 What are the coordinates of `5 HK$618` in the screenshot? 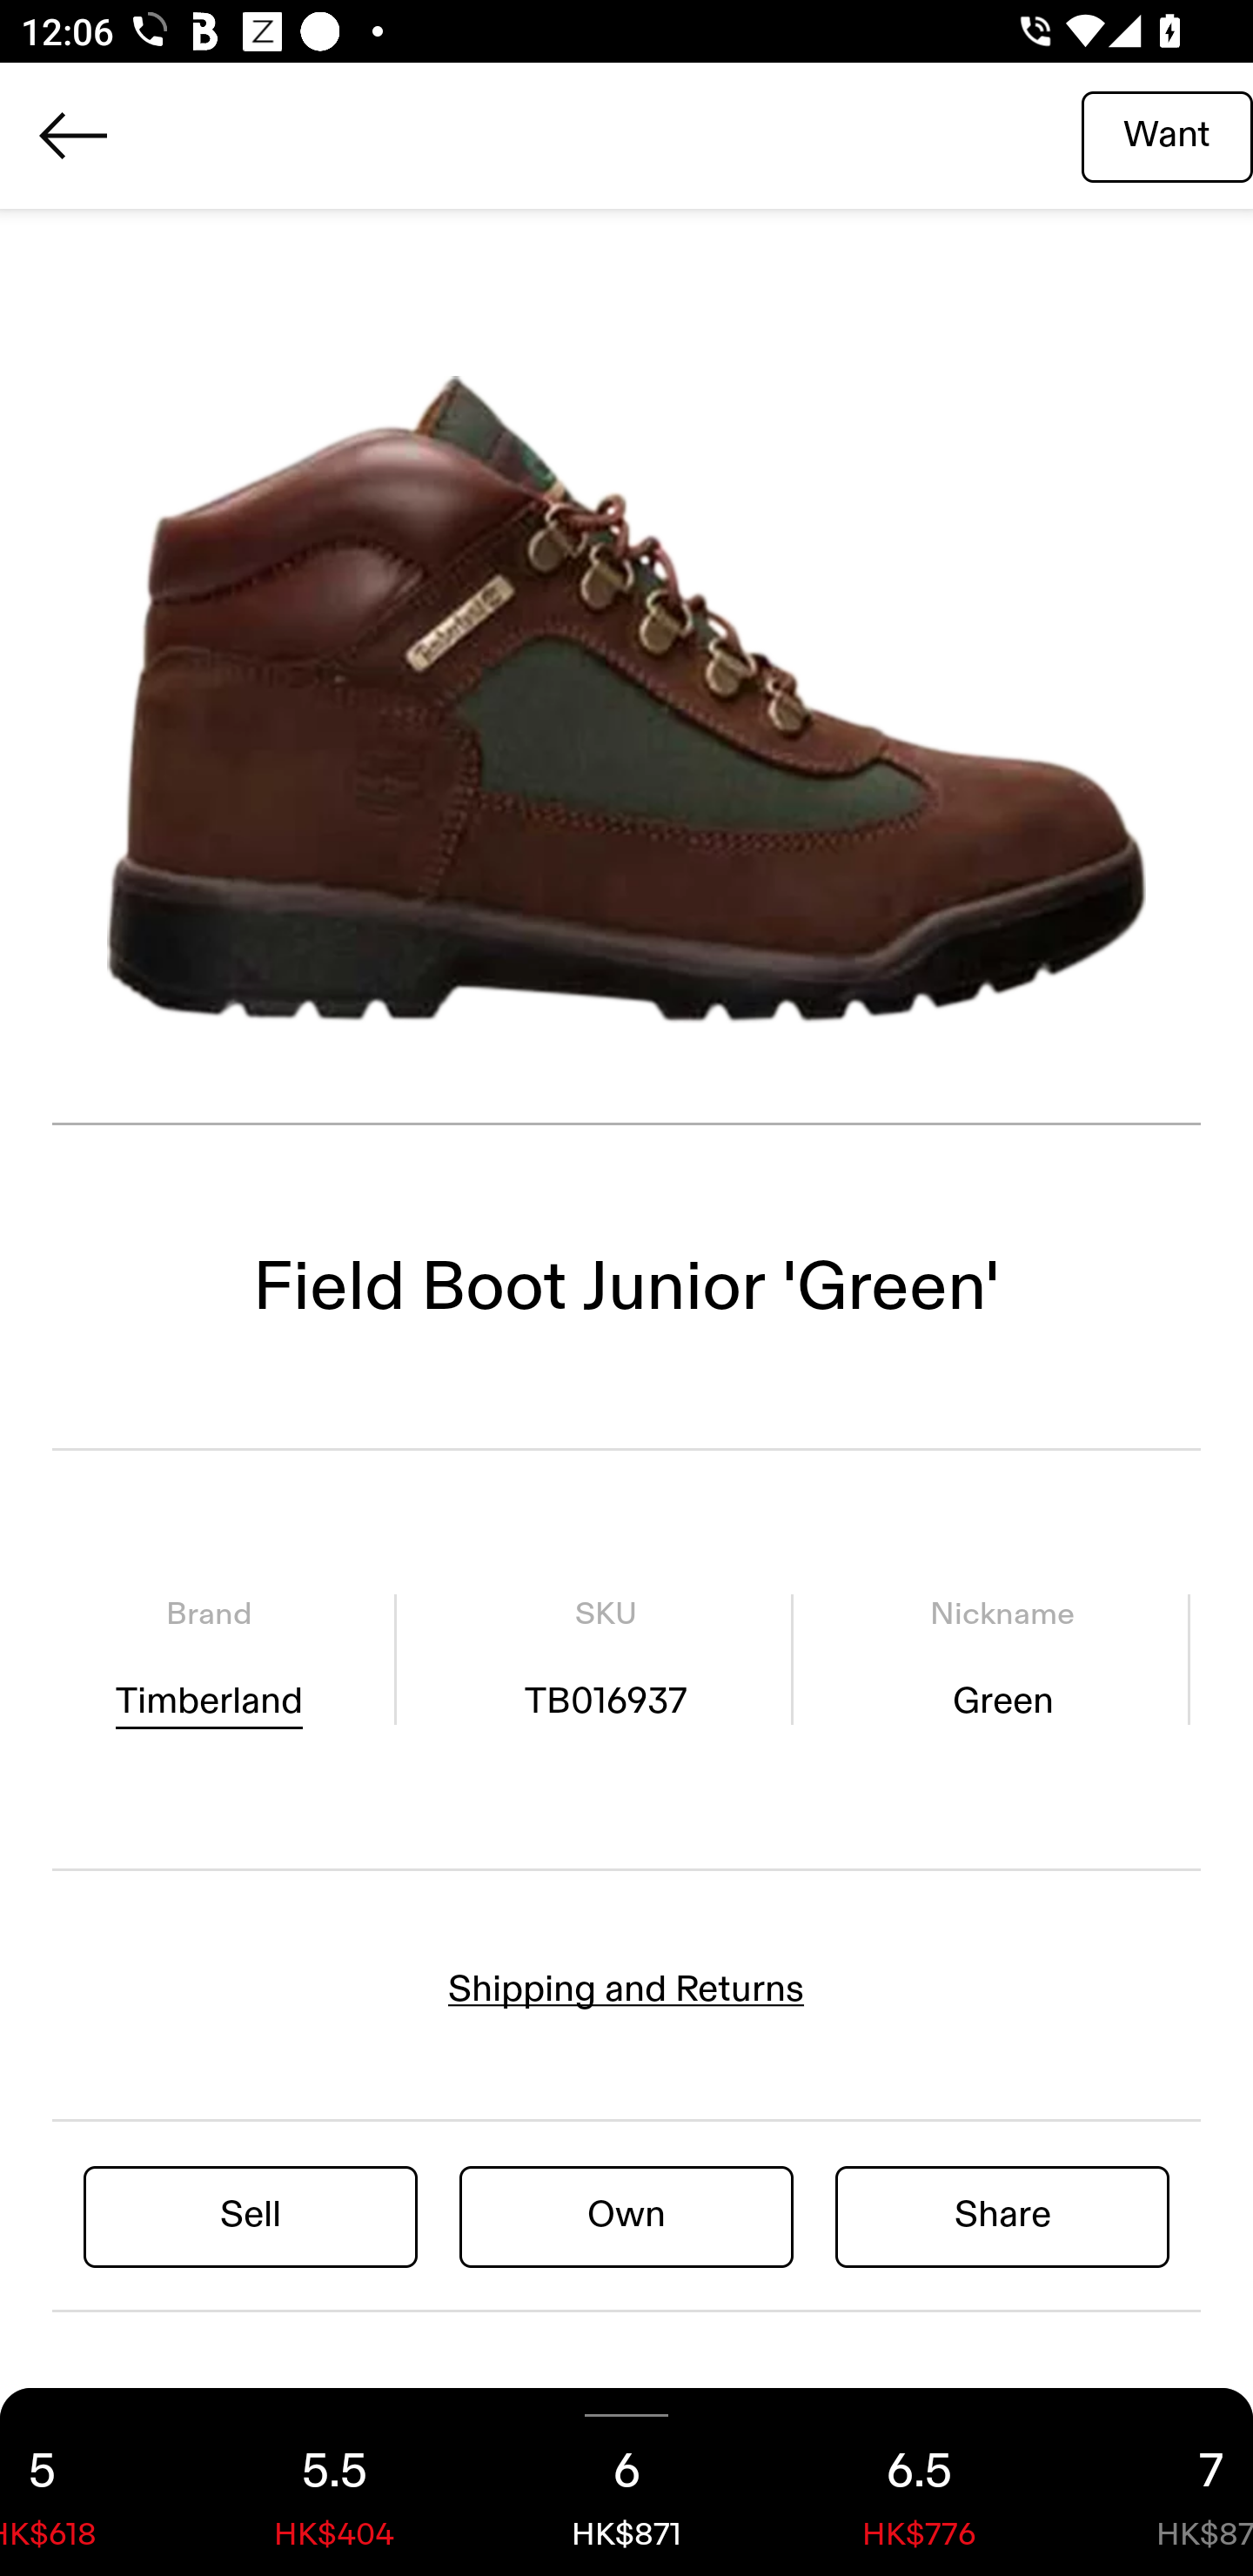 It's located at (94, 2482).